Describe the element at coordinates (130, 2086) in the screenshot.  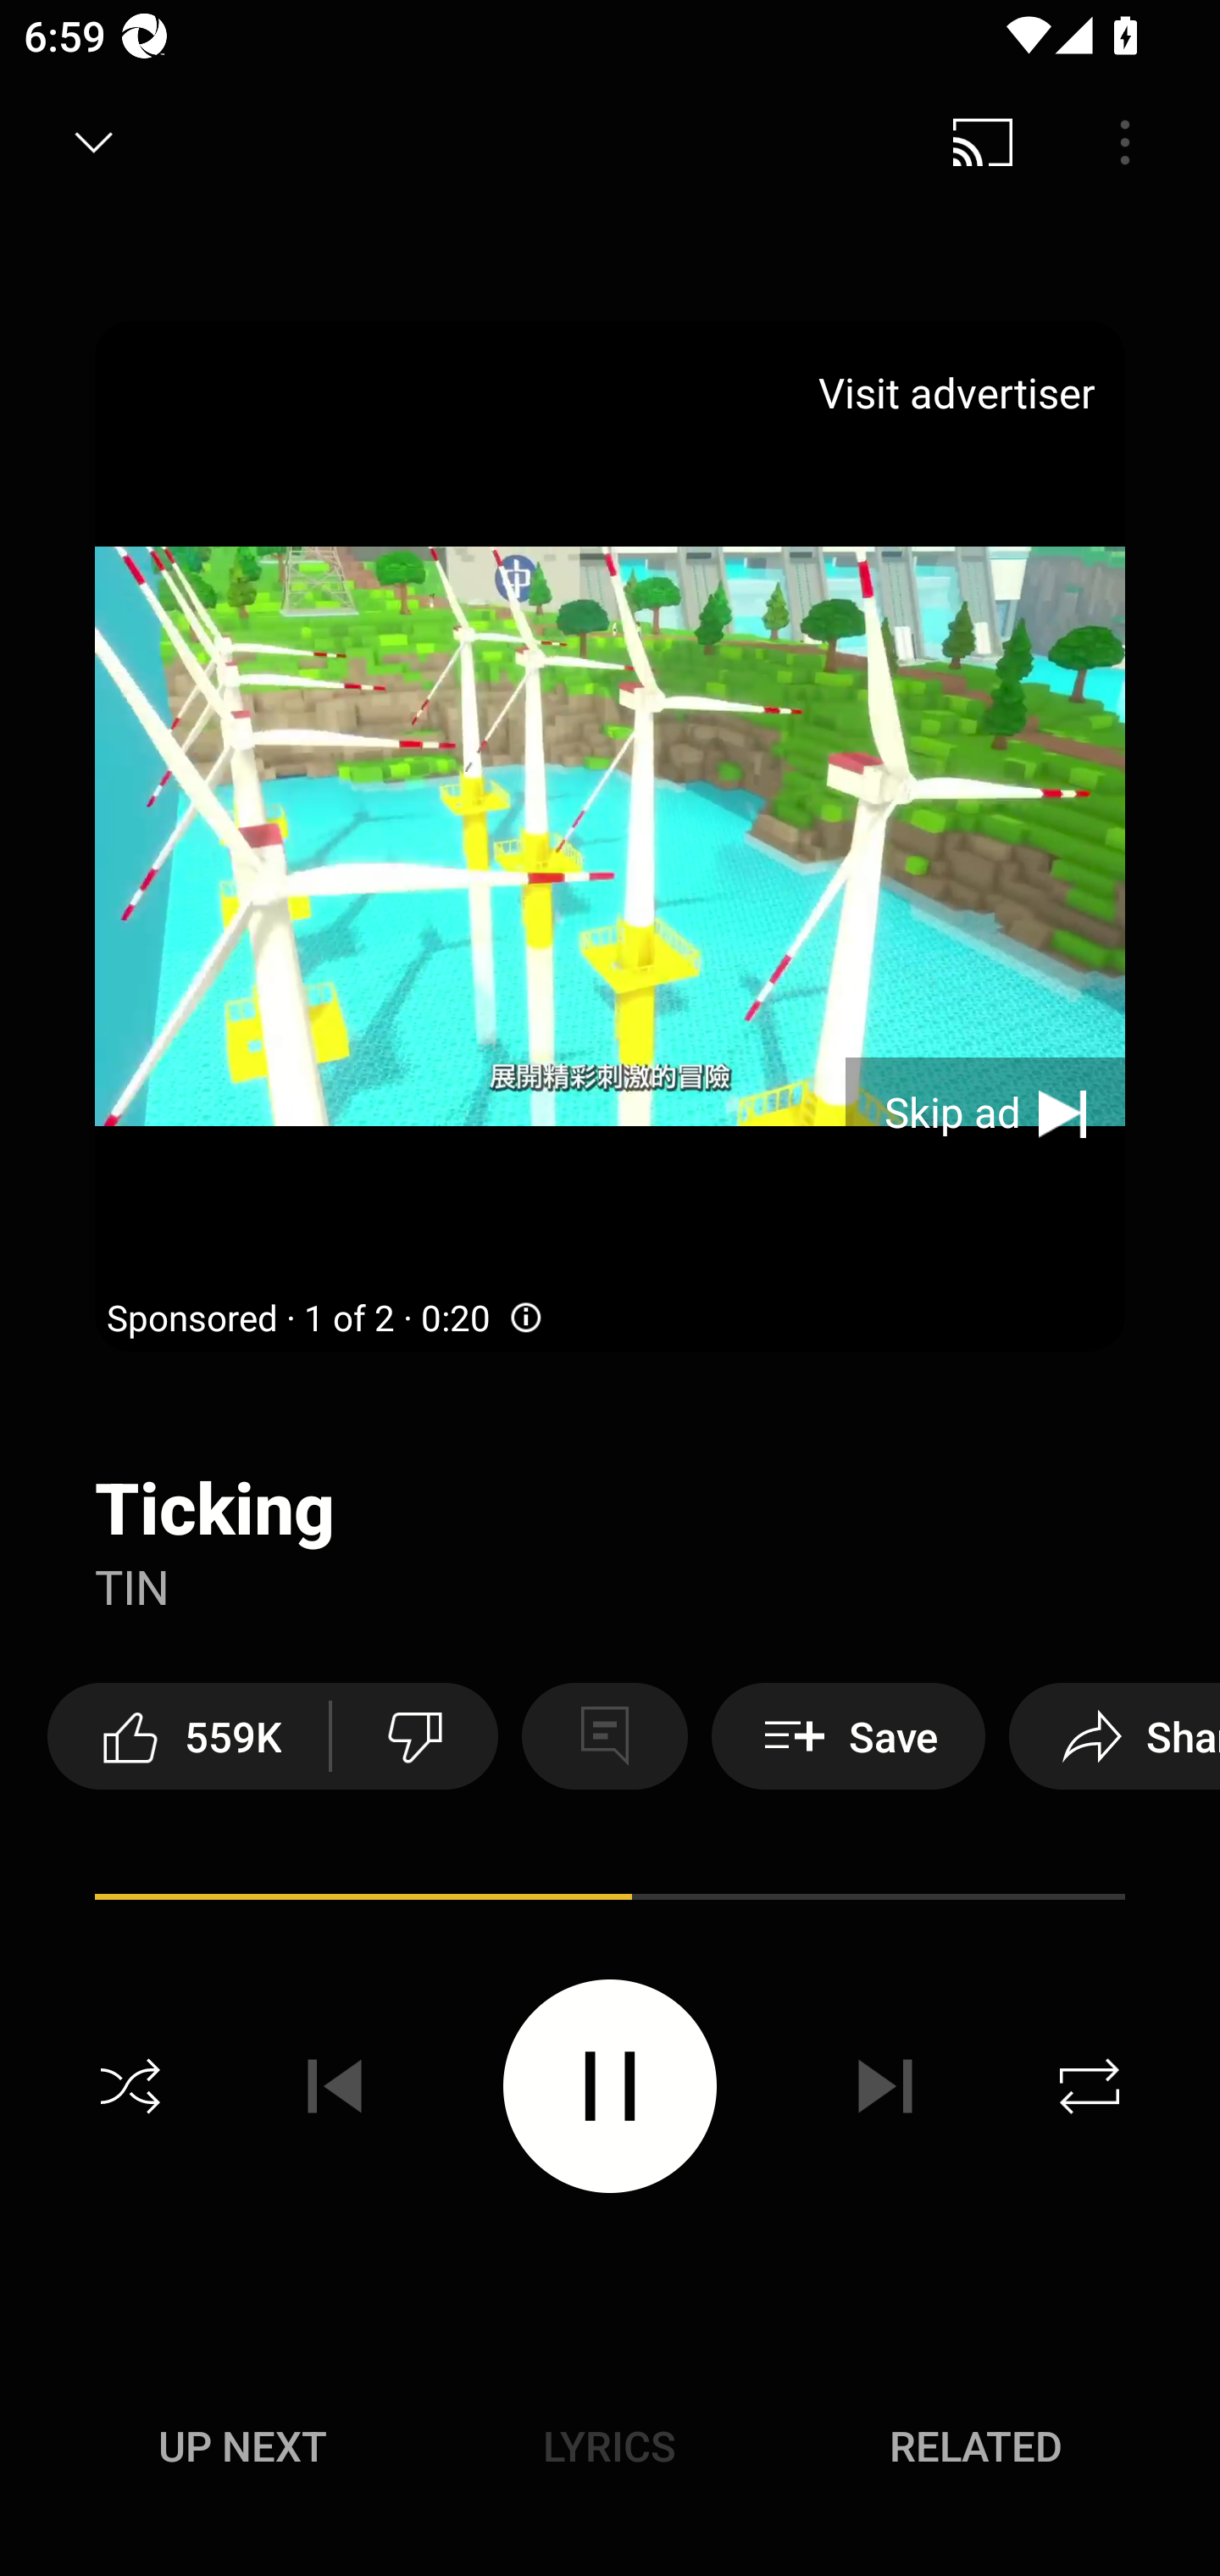
I see `Shuffle off` at that location.